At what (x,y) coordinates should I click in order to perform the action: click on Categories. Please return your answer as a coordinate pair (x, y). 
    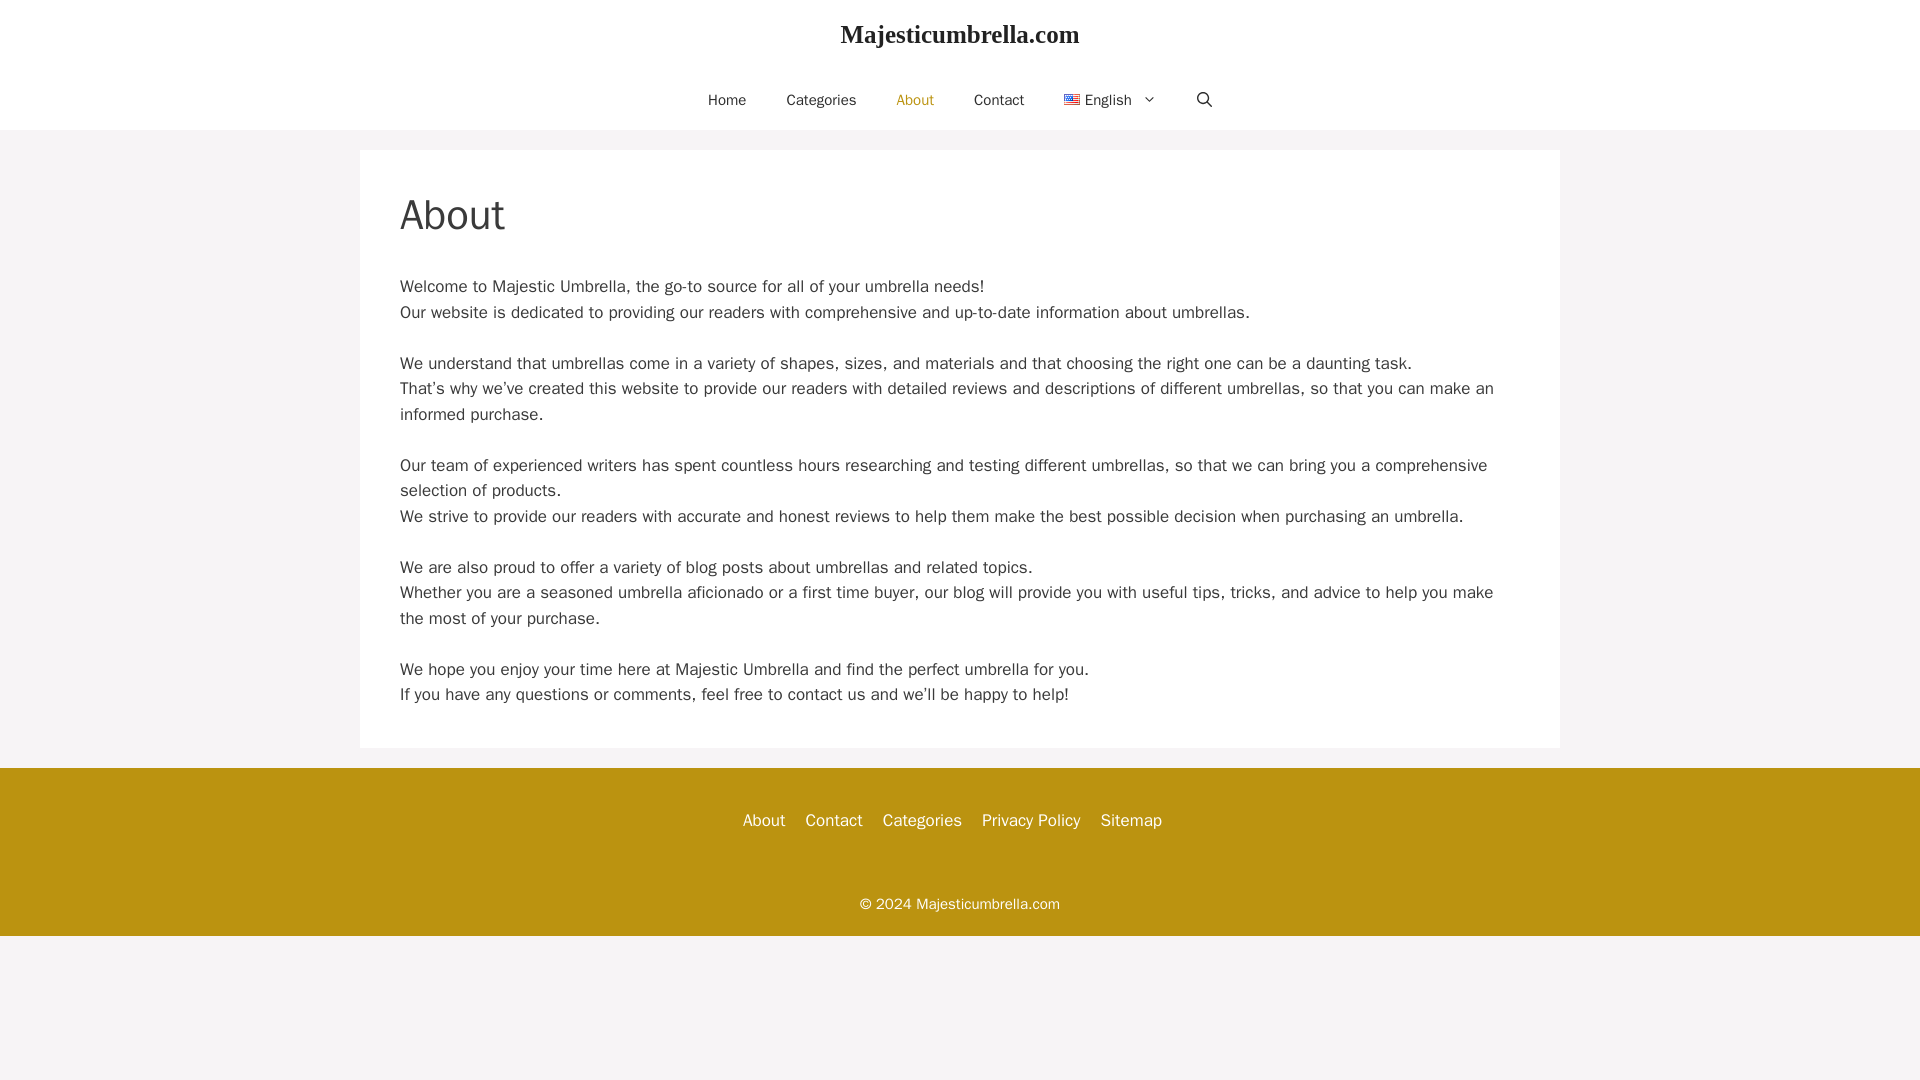
    Looking at the image, I should click on (922, 820).